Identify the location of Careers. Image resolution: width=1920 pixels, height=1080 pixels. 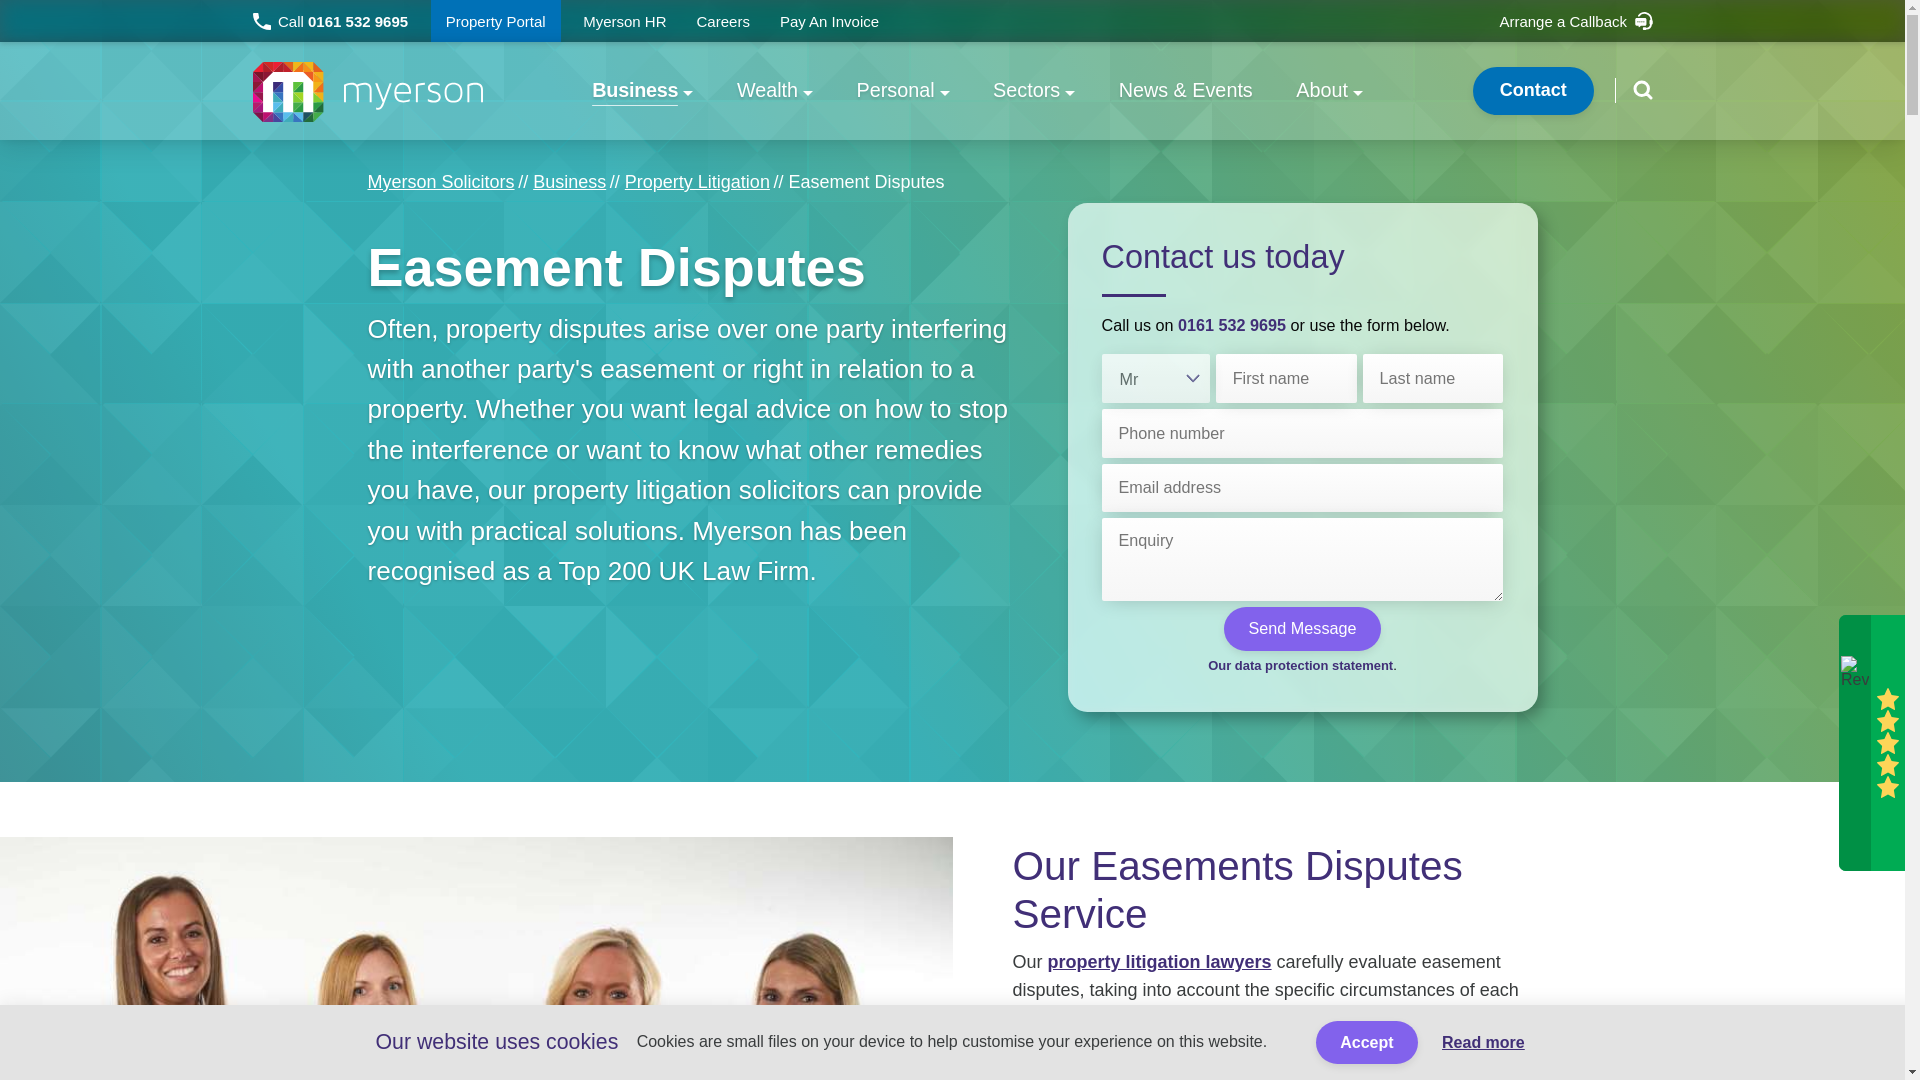
(722, 21).